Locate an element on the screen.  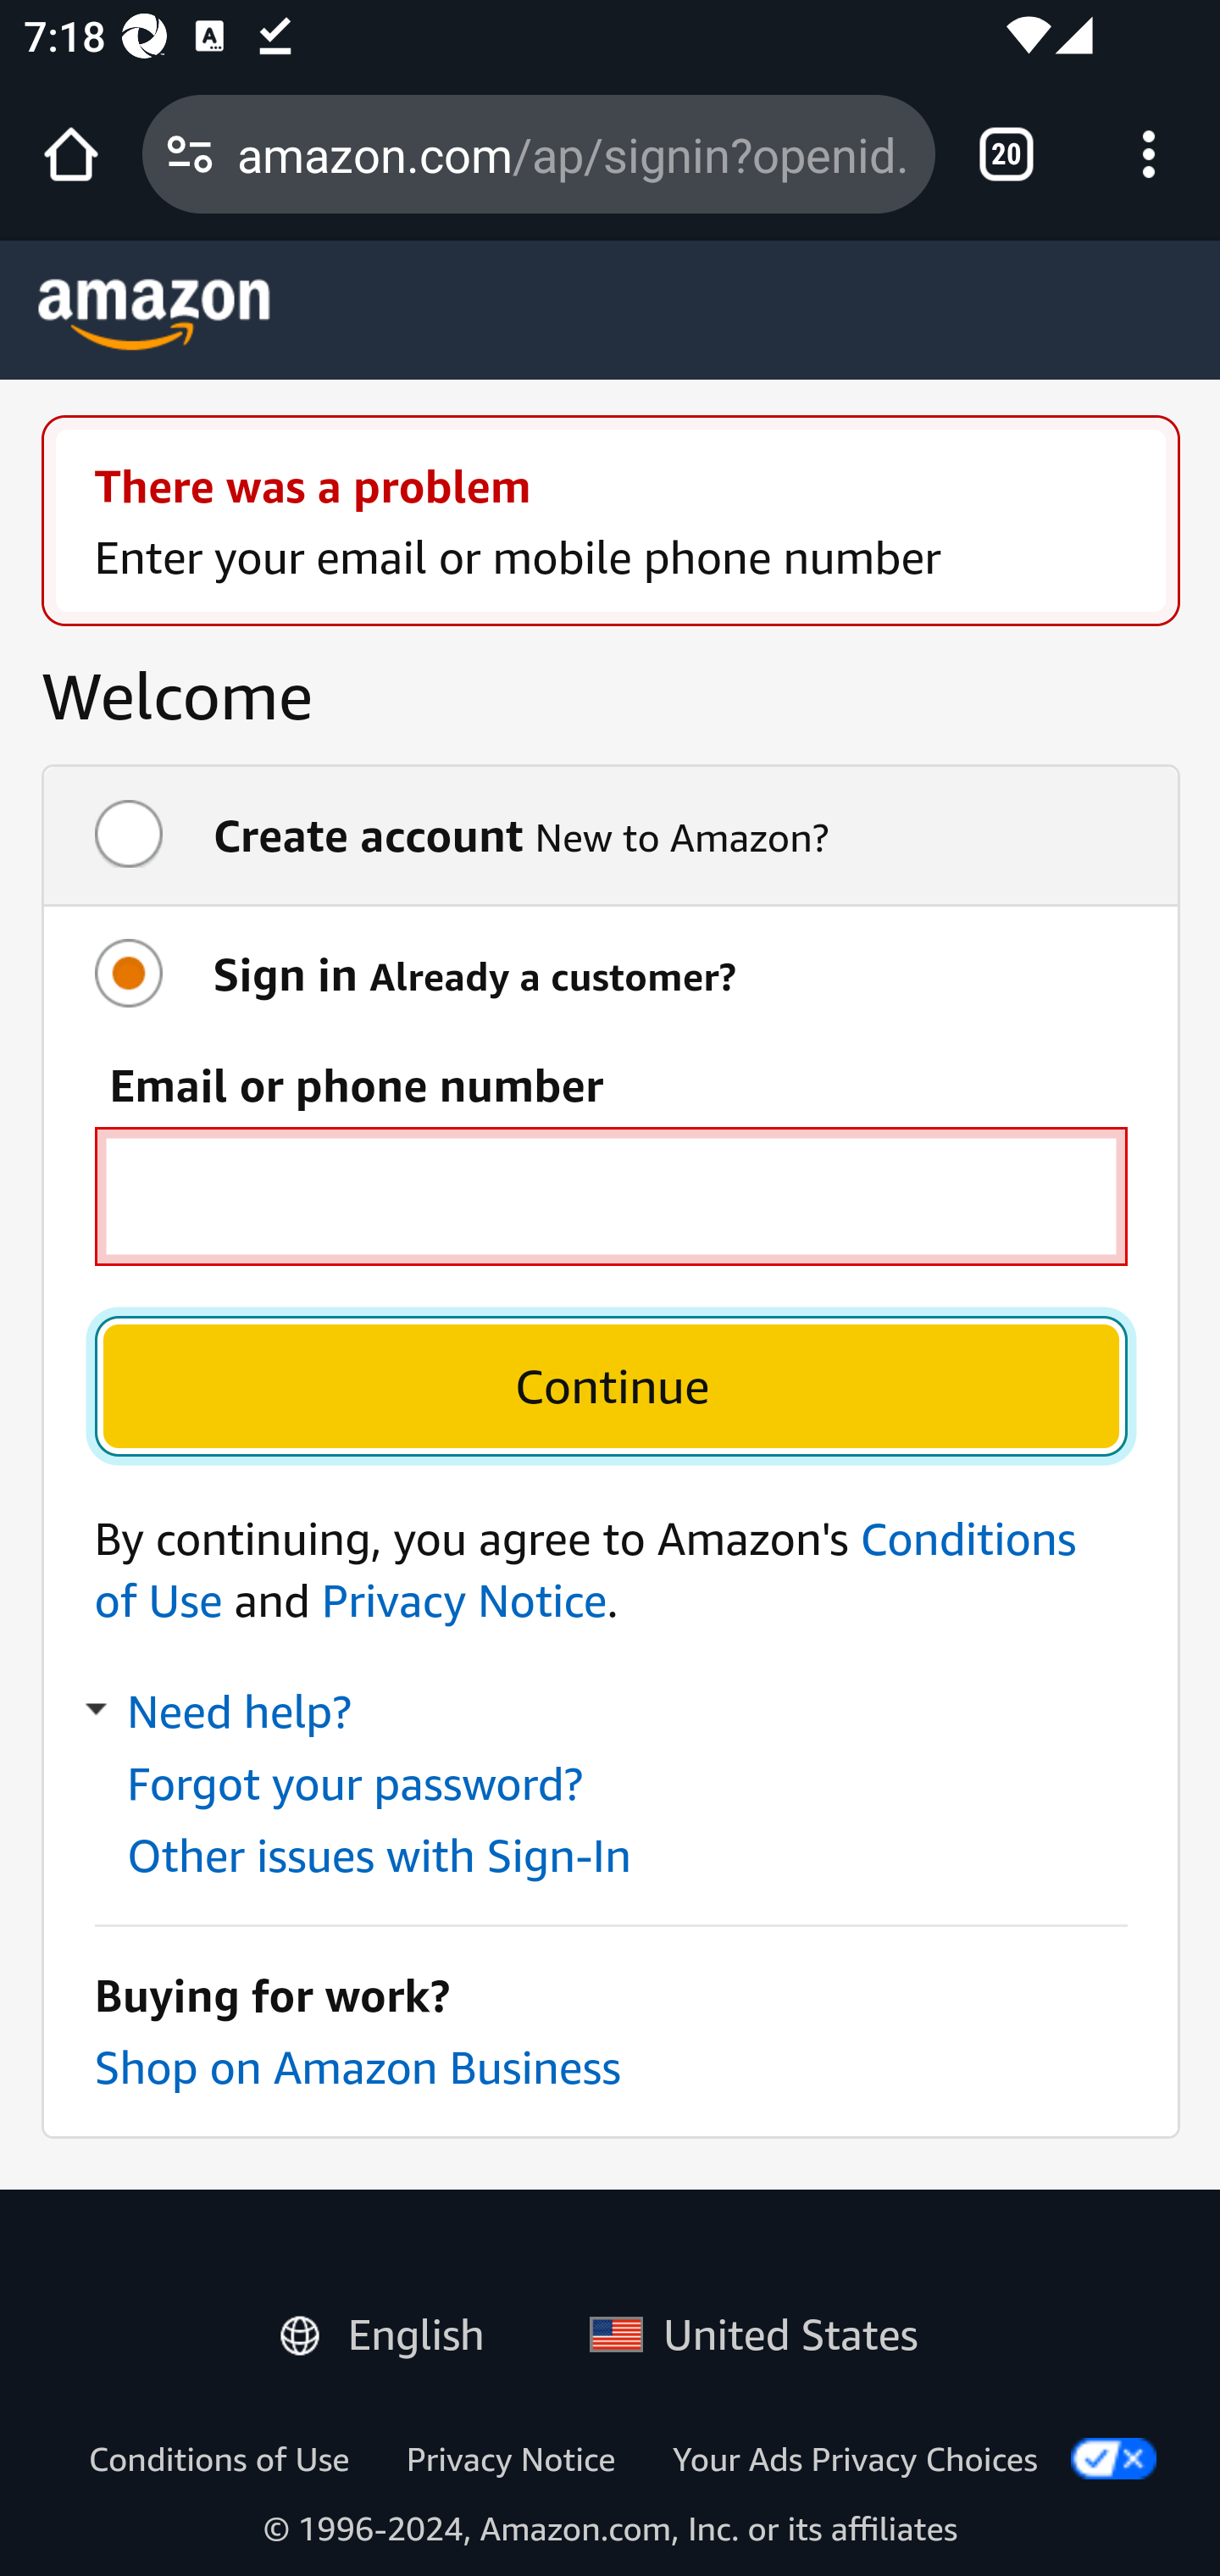
Privacy Notice is located at coordinates (510, 2457).